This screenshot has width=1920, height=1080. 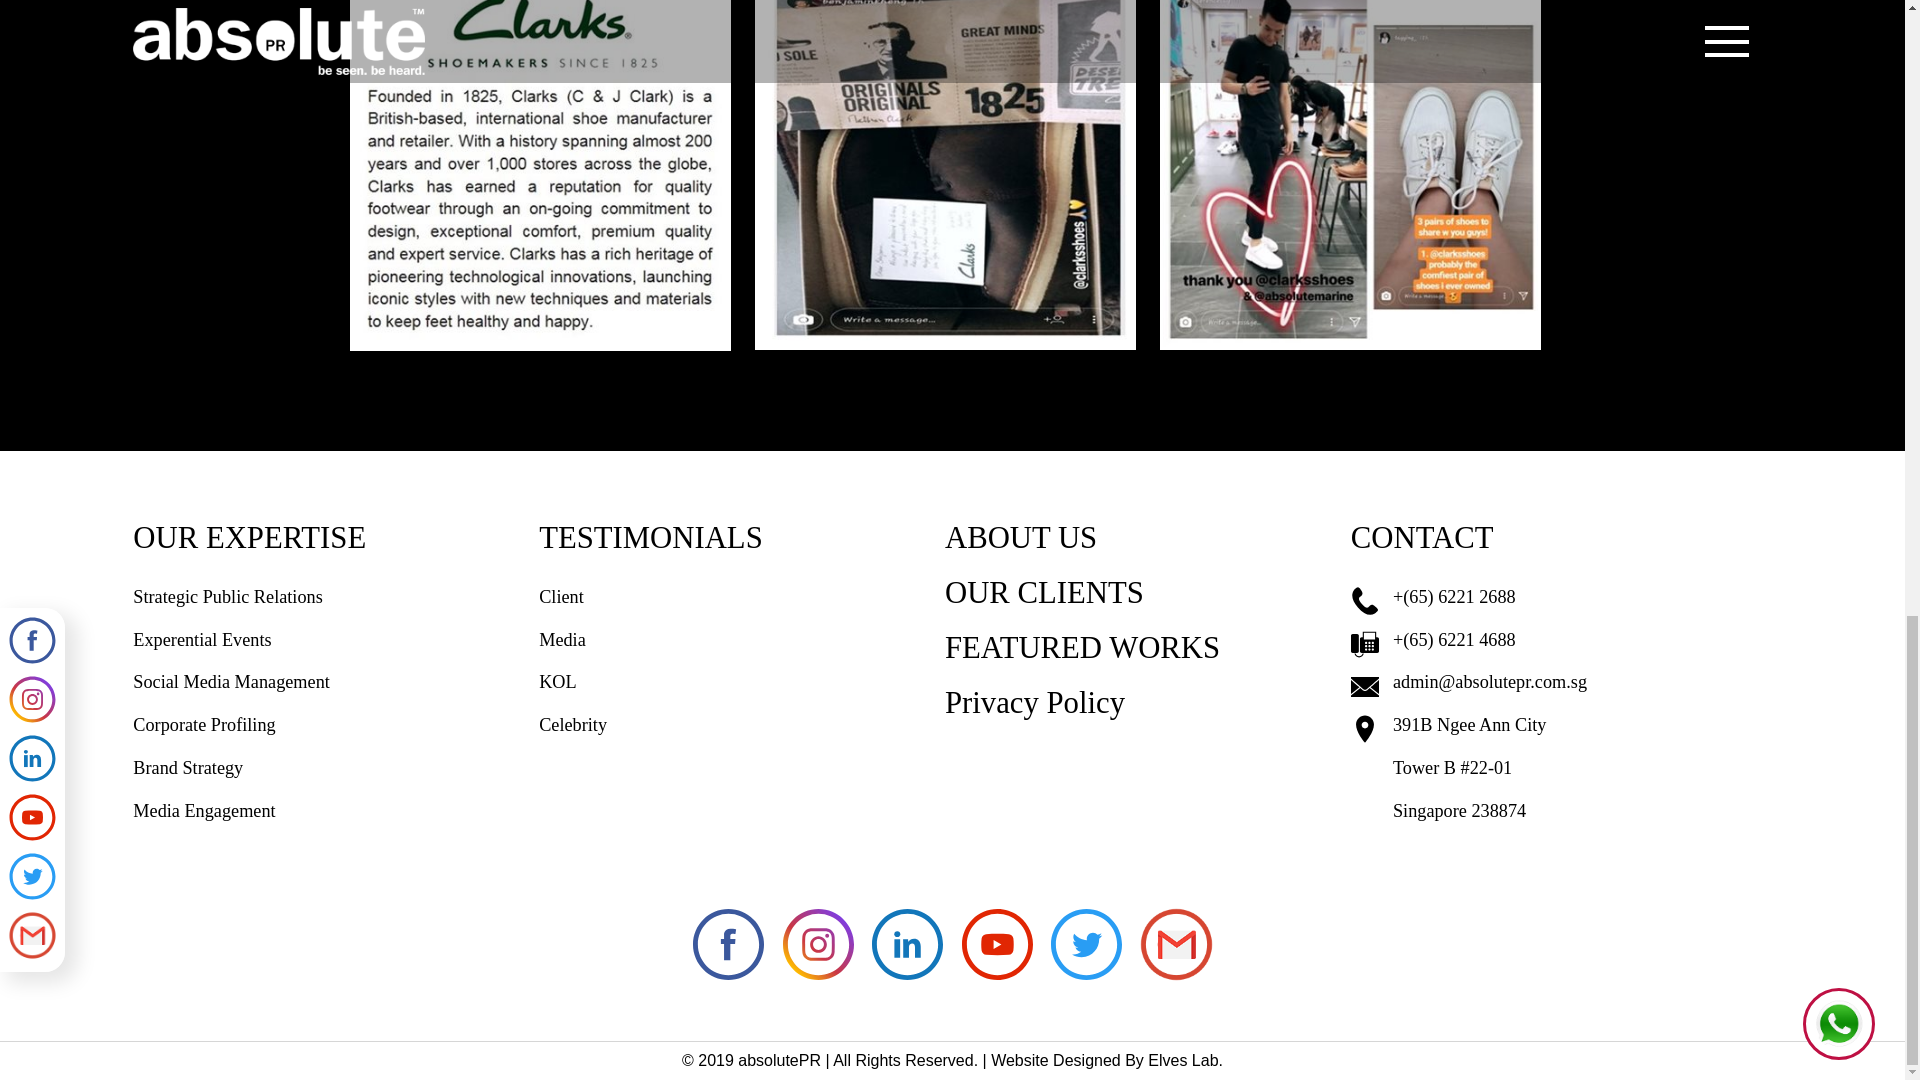 I want to click on Strategic Public Relations, so click(x=332, y=596).